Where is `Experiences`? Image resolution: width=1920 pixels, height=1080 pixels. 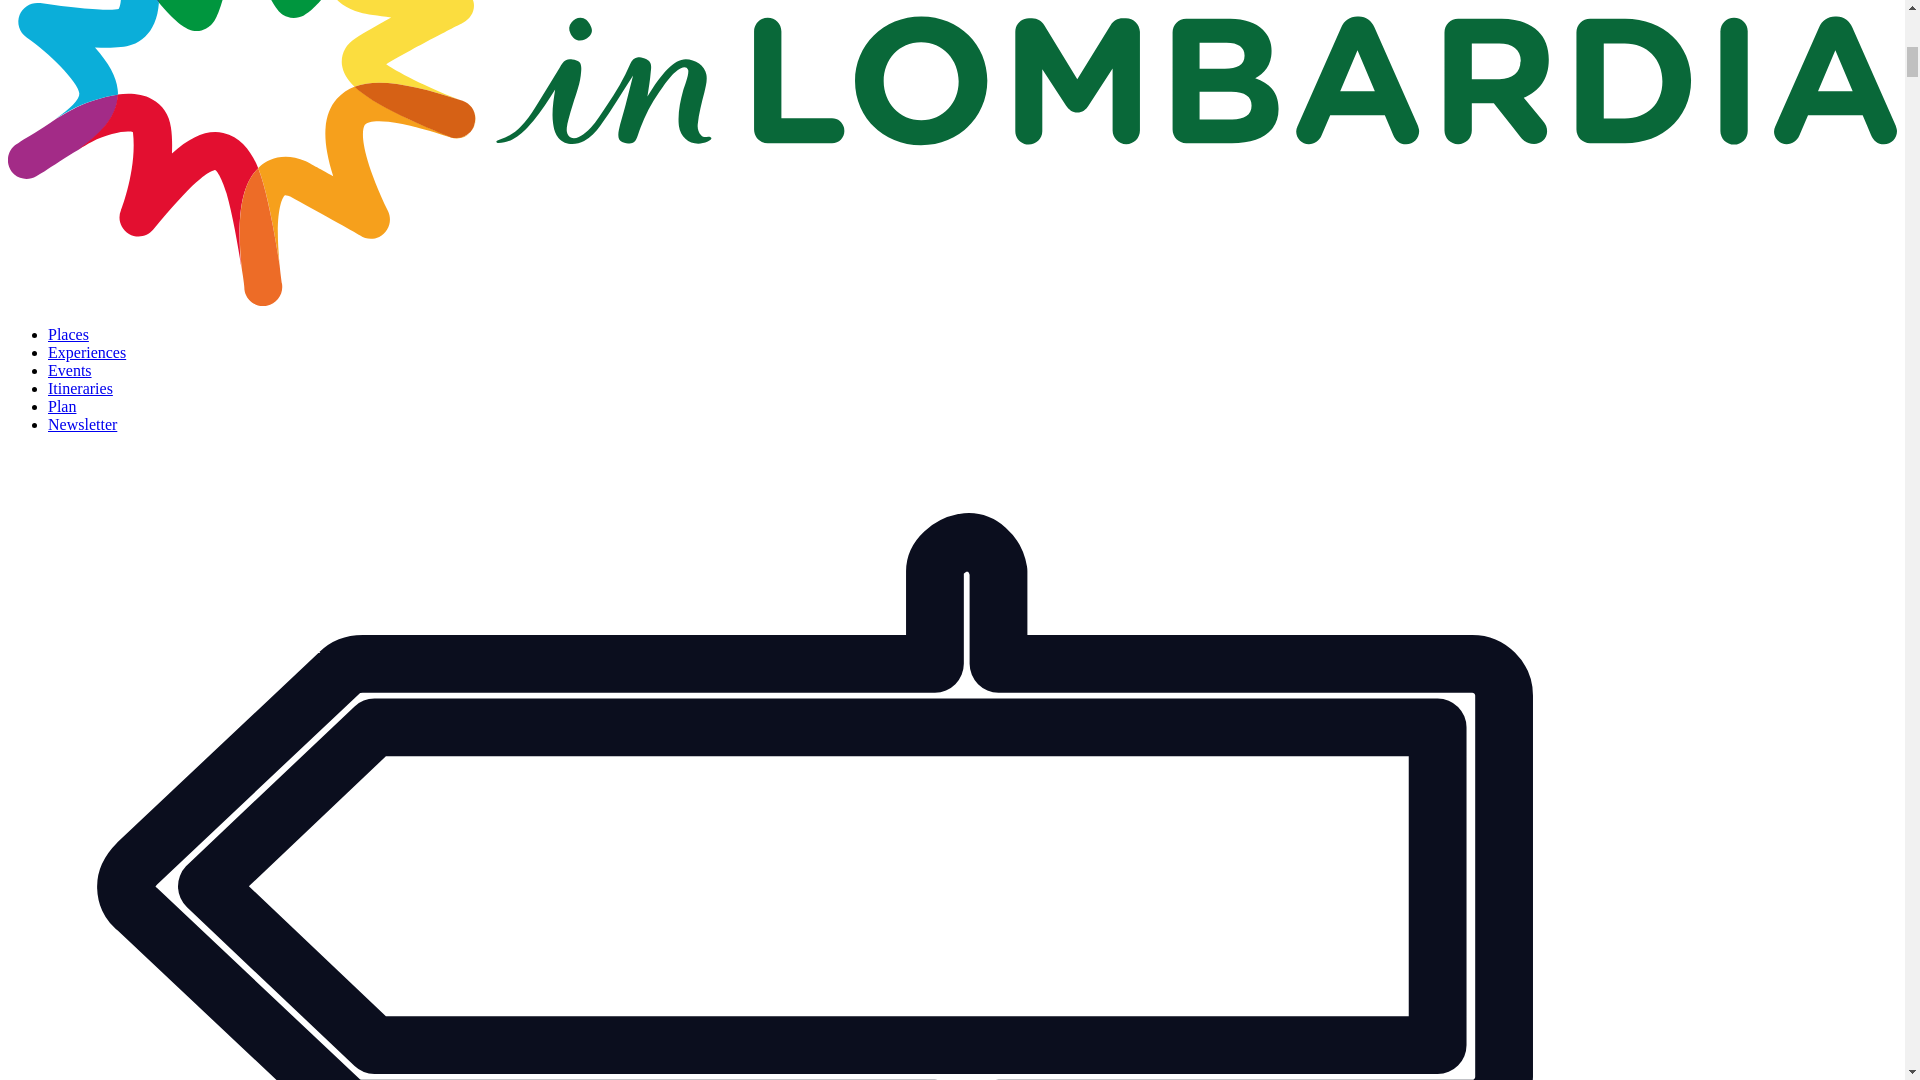
Experiences is located at coordinates (87, 352).